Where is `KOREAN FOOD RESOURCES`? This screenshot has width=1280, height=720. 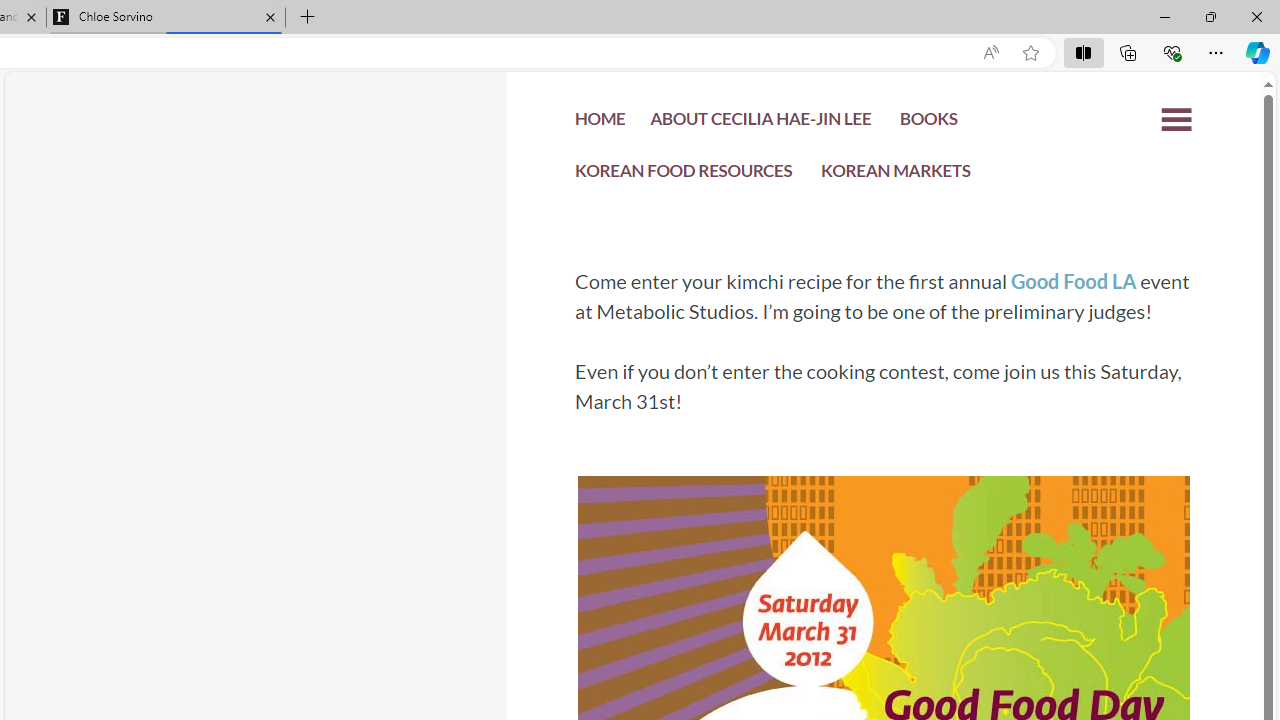
KOREAN FOOD RESOURCES is located at coordinates (684, 174).